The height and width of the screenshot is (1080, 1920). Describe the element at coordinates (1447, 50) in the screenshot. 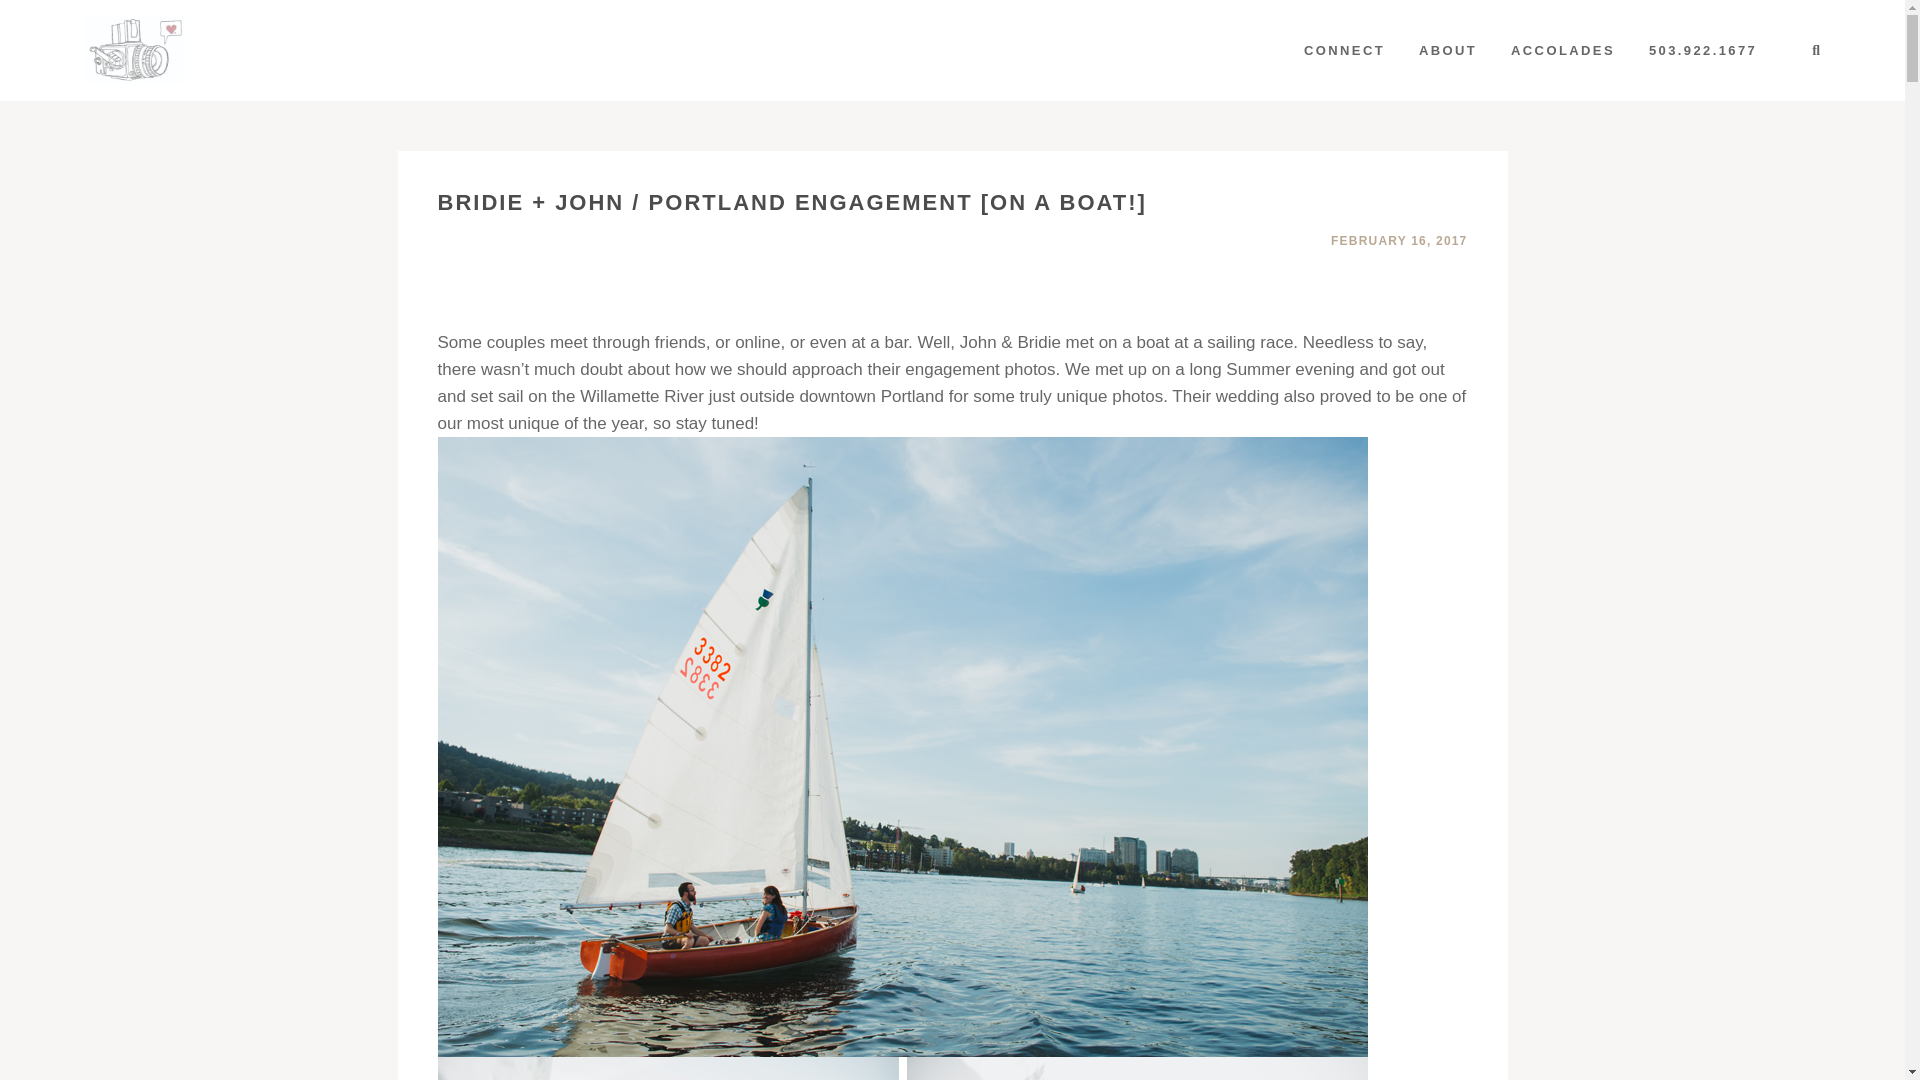

I see `ABOUT` at that location.